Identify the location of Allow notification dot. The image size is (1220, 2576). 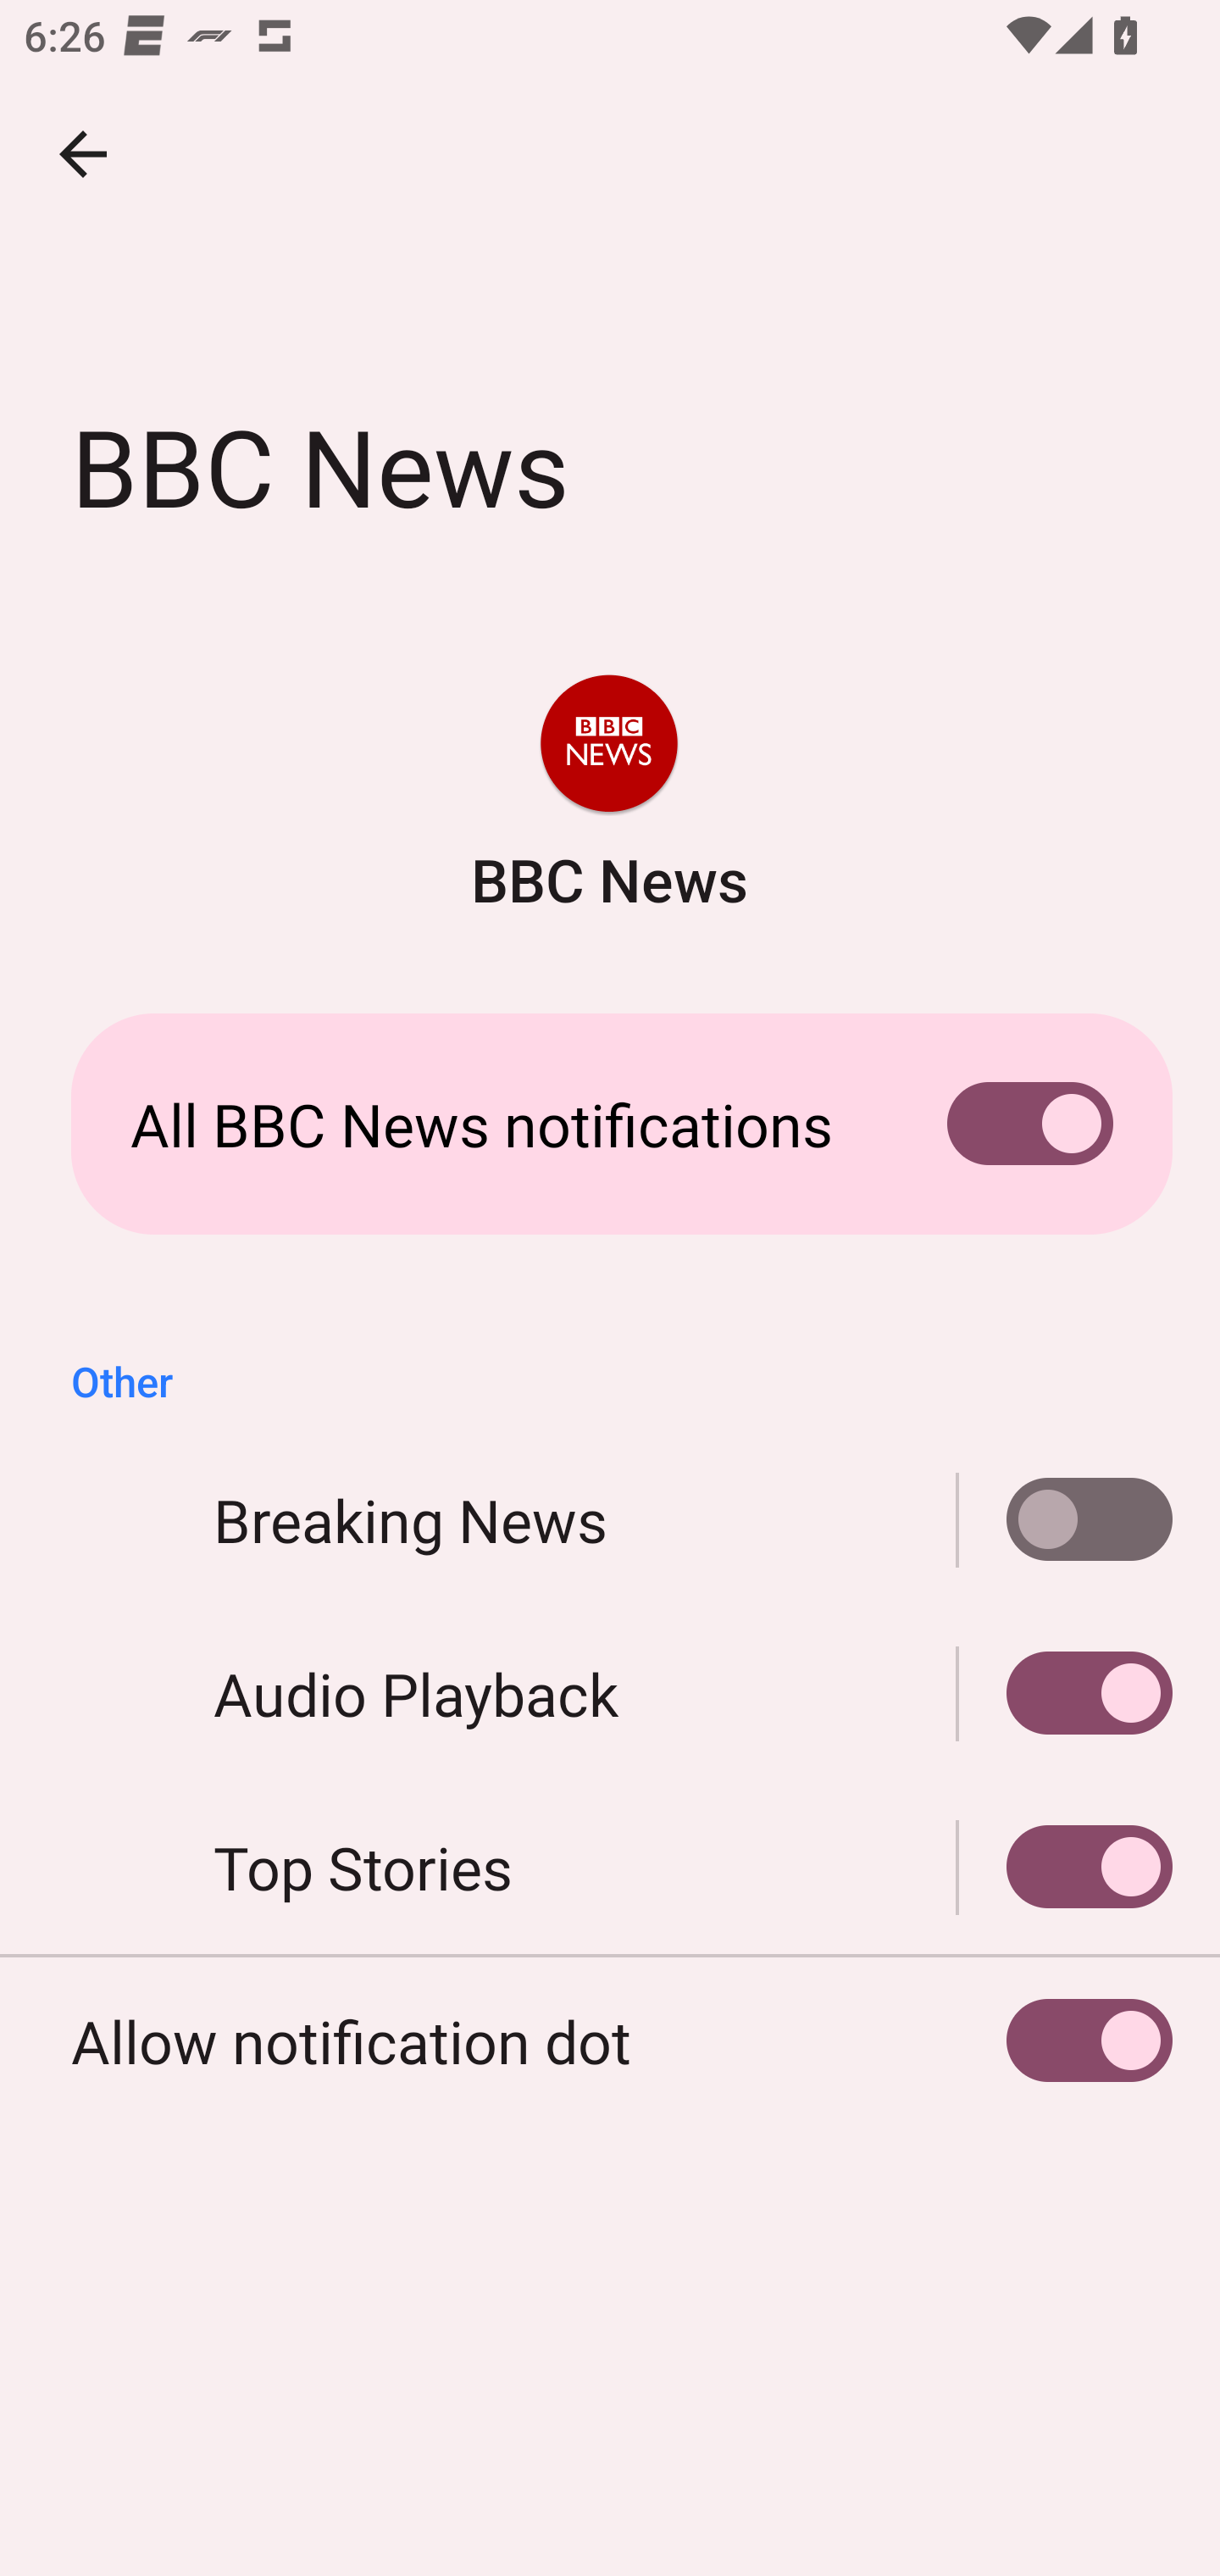
(610, 2041).